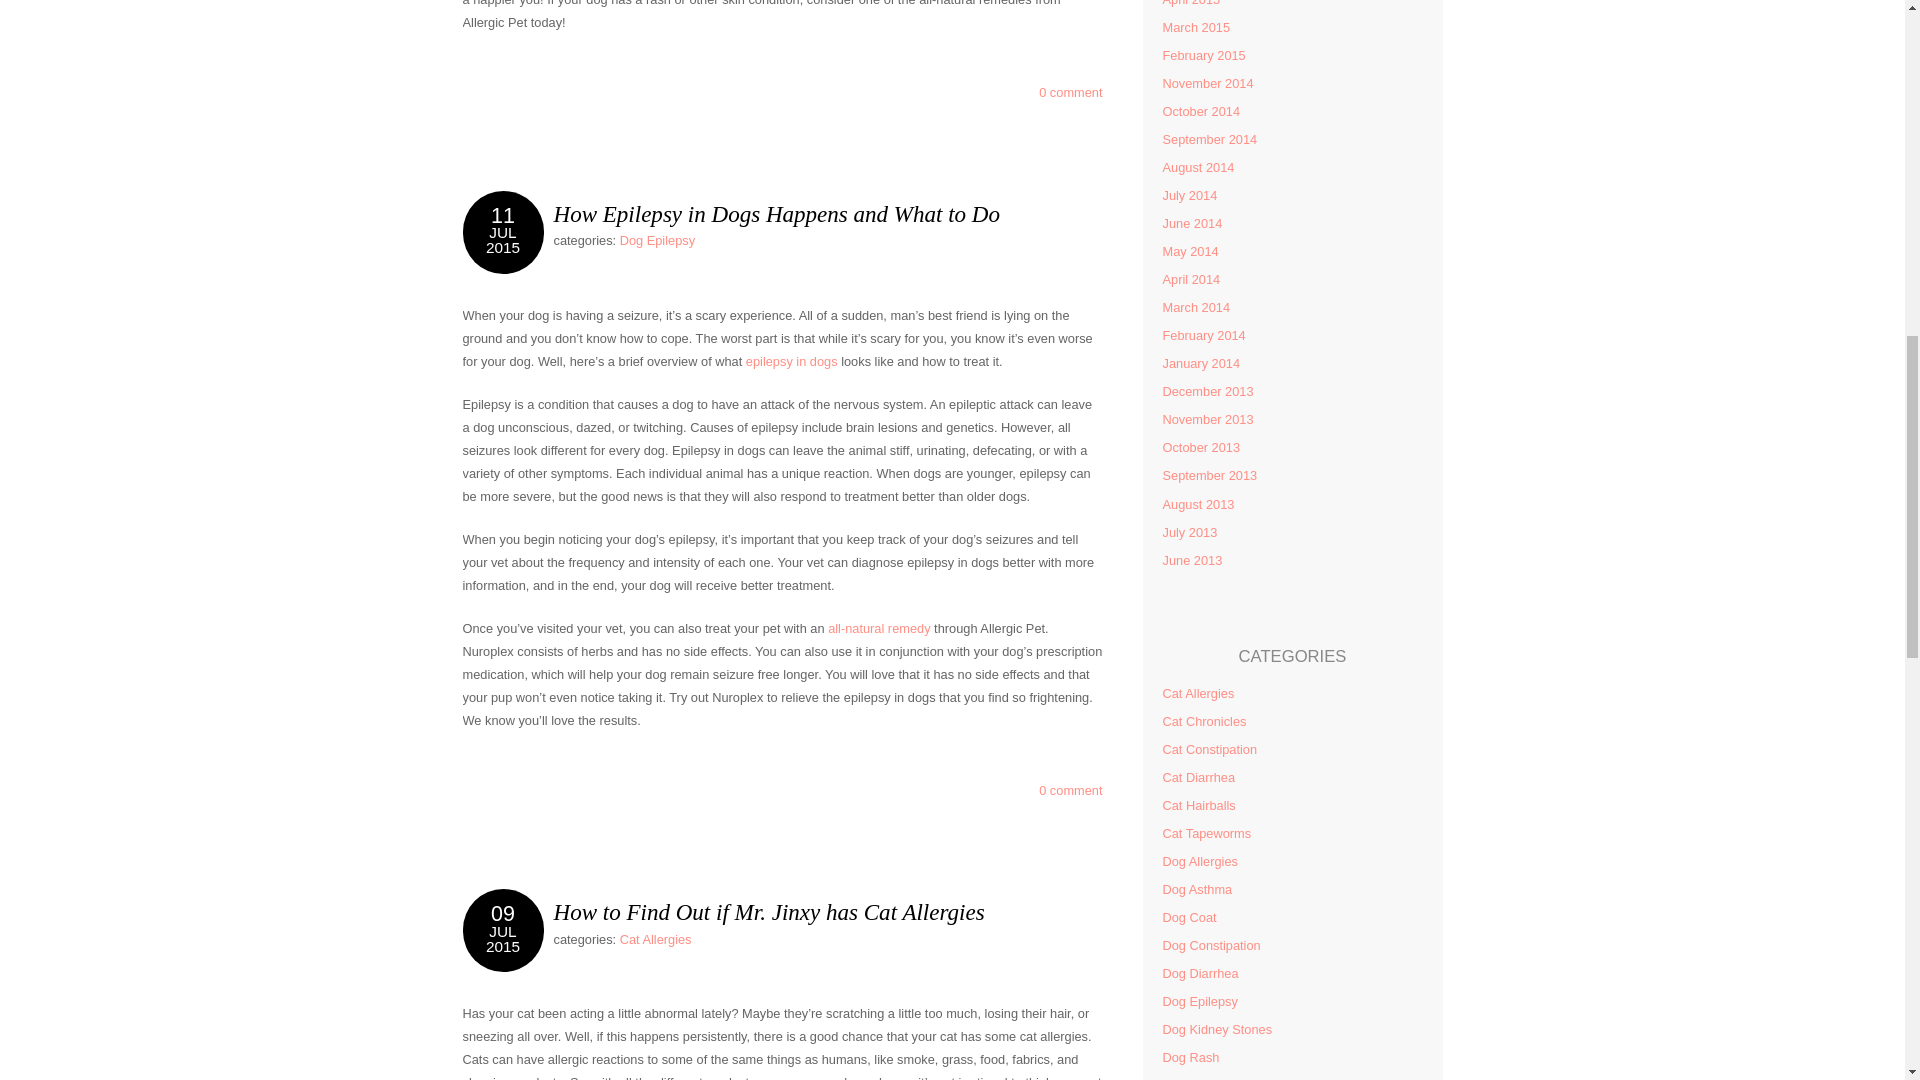  What do you see at coordinates (502, 248) in the screenshot?
I see `Dog Epilepsy` at bounding box center [502, 248].